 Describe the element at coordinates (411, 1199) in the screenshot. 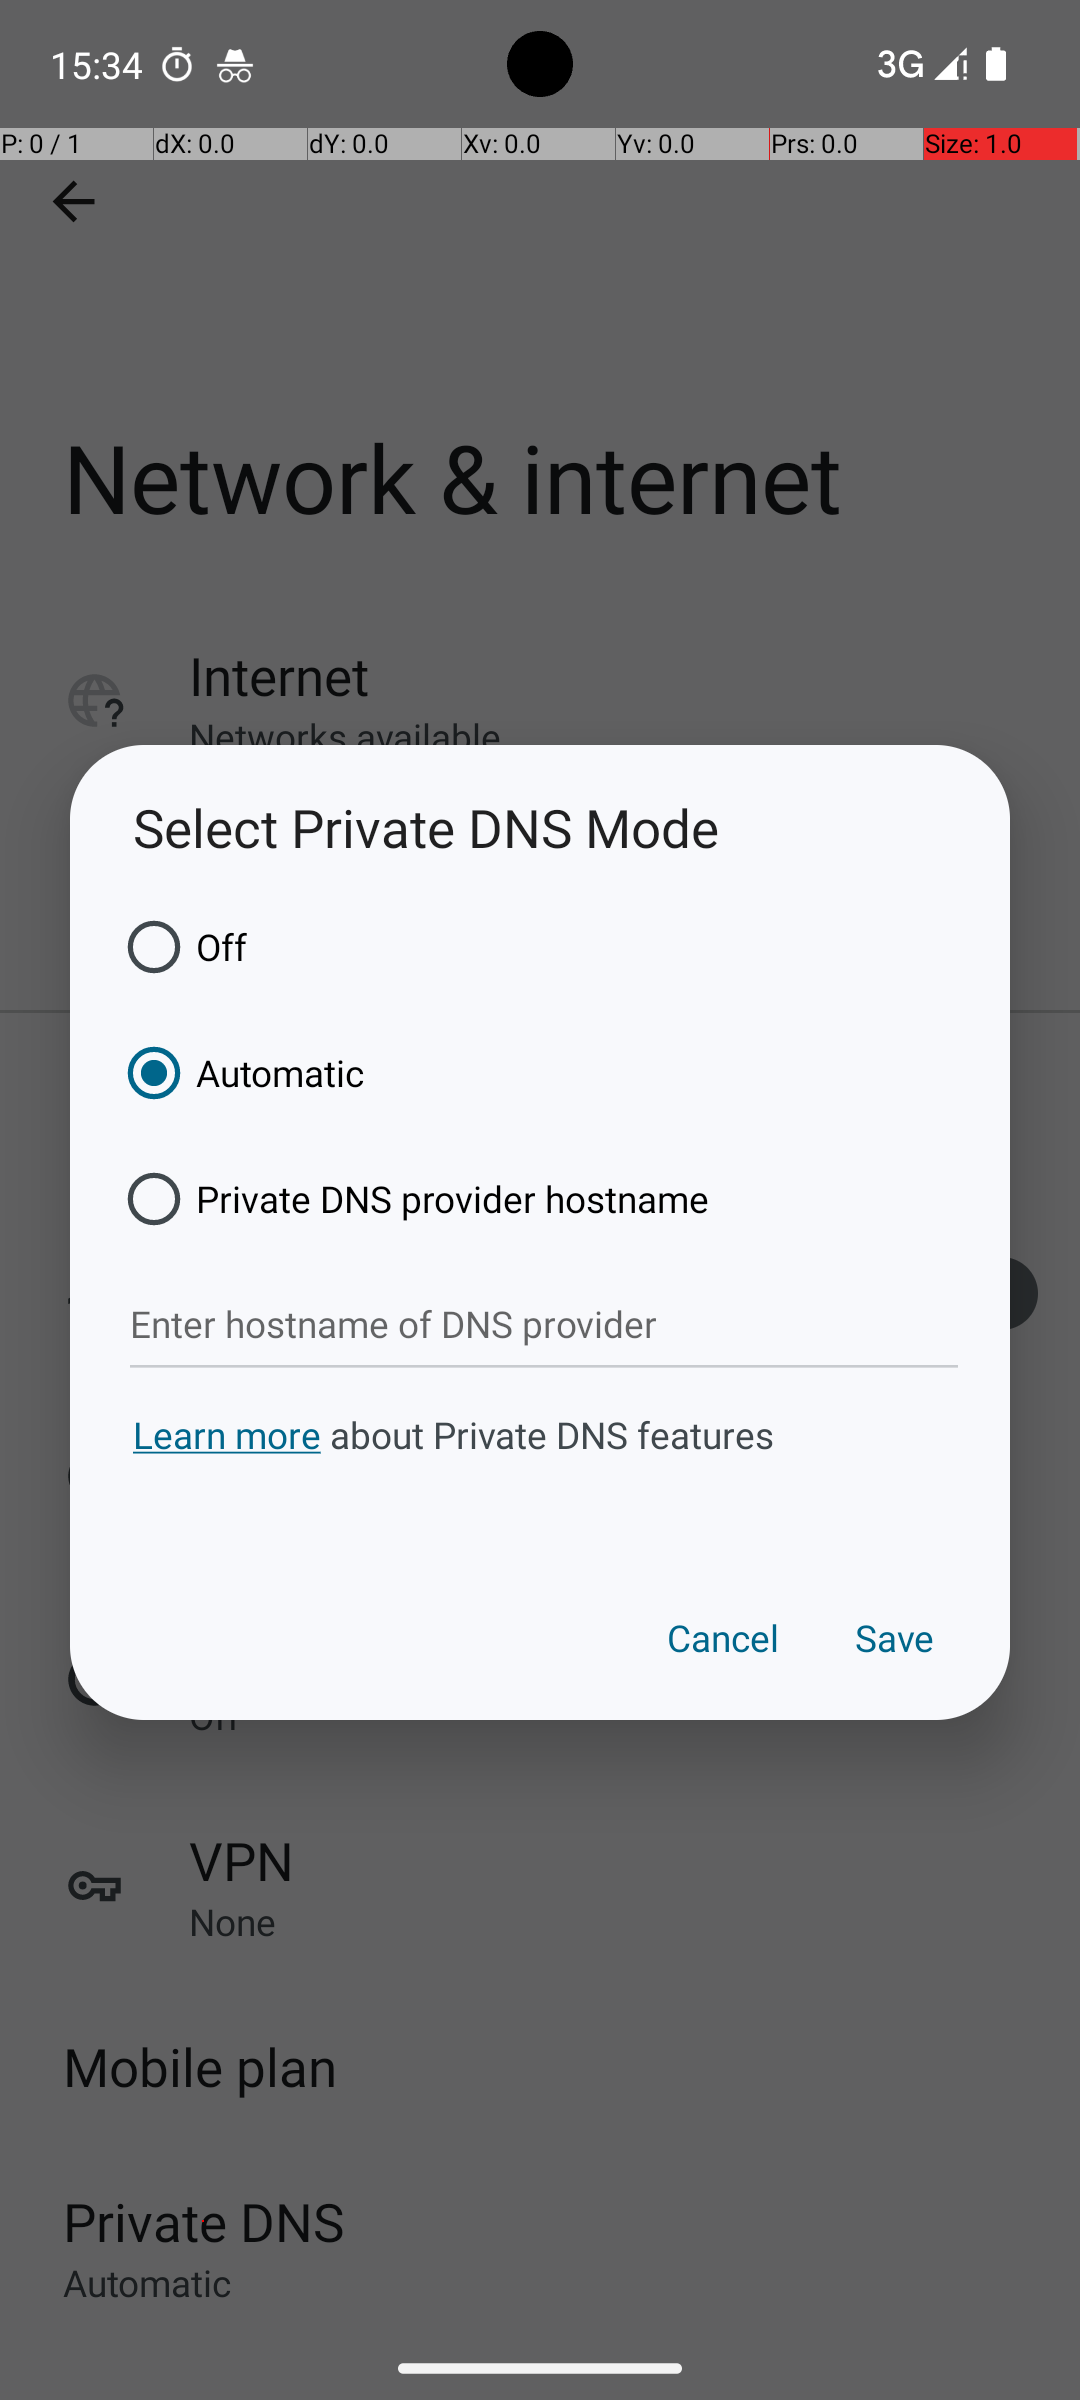

I see `Private DNS provider hostname` at that location.